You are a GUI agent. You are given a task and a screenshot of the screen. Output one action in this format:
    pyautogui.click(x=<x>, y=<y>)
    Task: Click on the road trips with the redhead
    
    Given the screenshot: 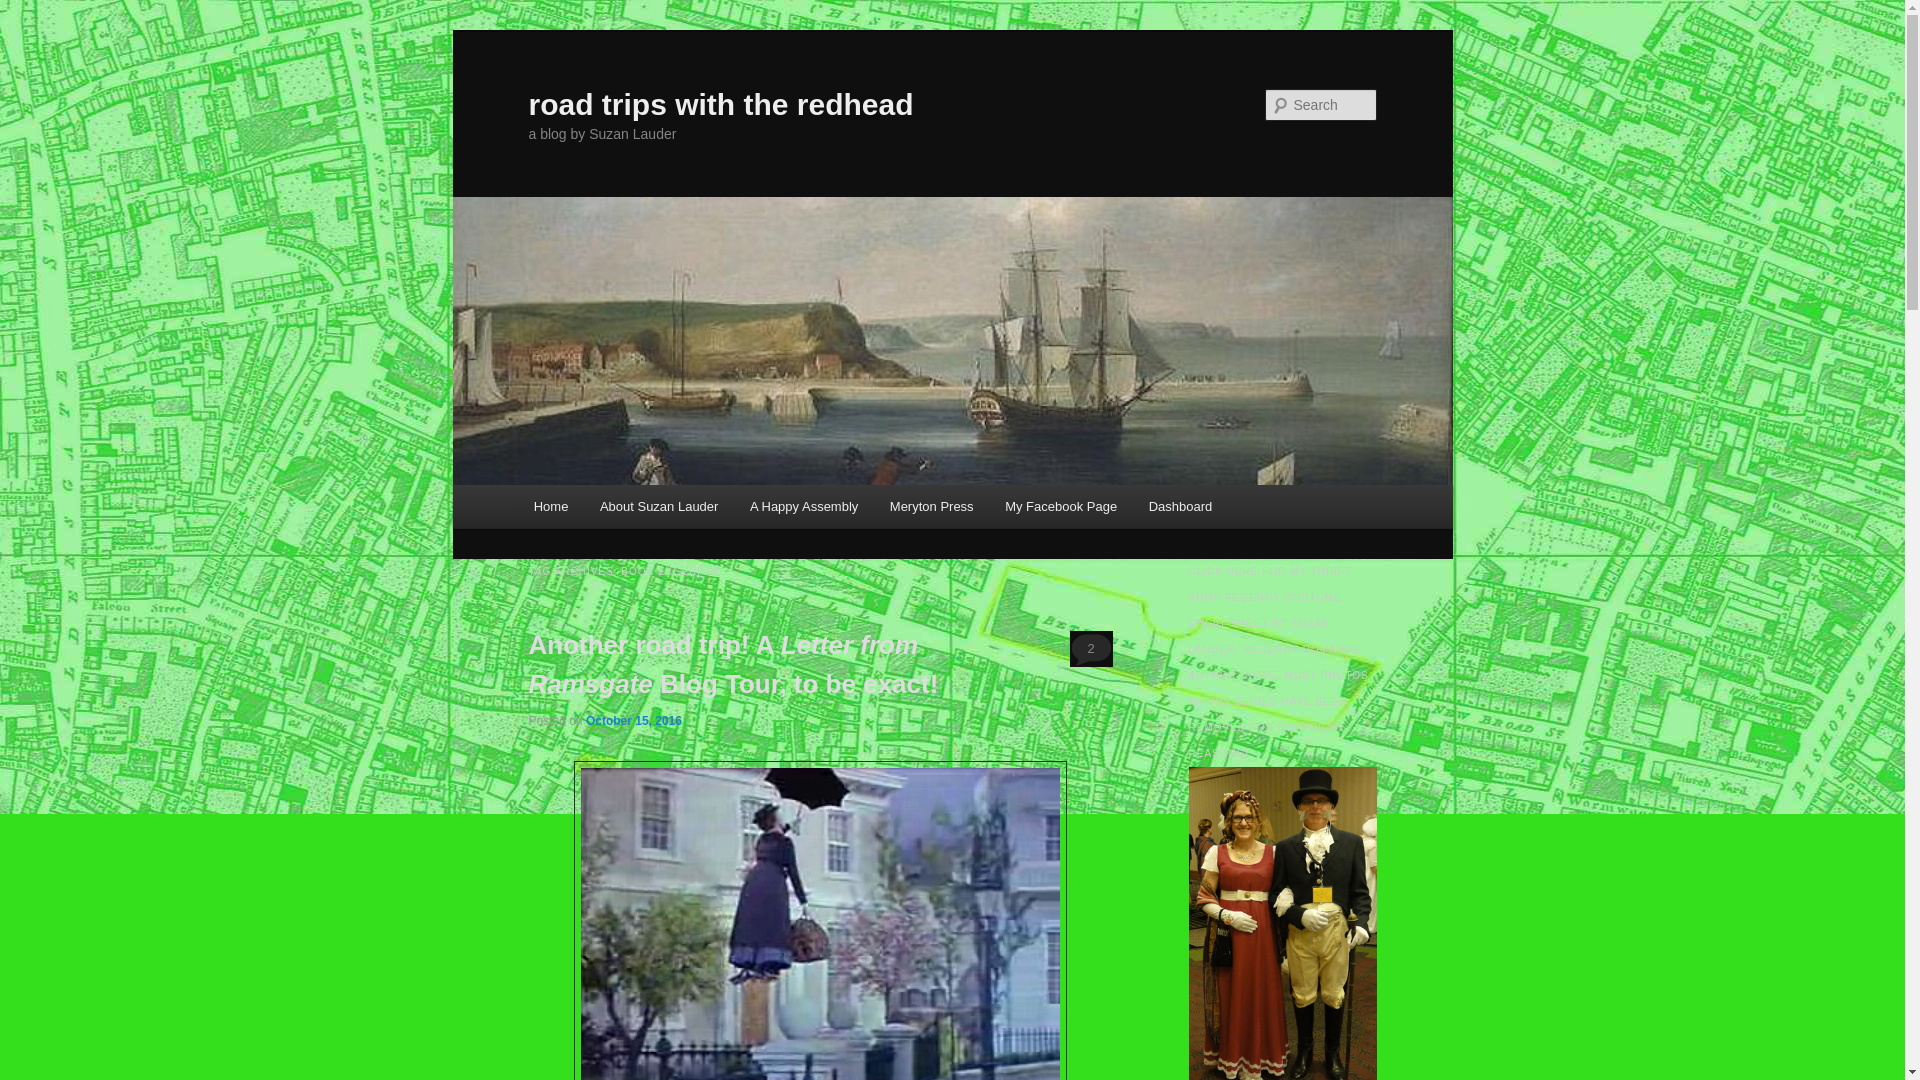 What is the action you would take?
    pyautogui.click(x=720, y=104)
    